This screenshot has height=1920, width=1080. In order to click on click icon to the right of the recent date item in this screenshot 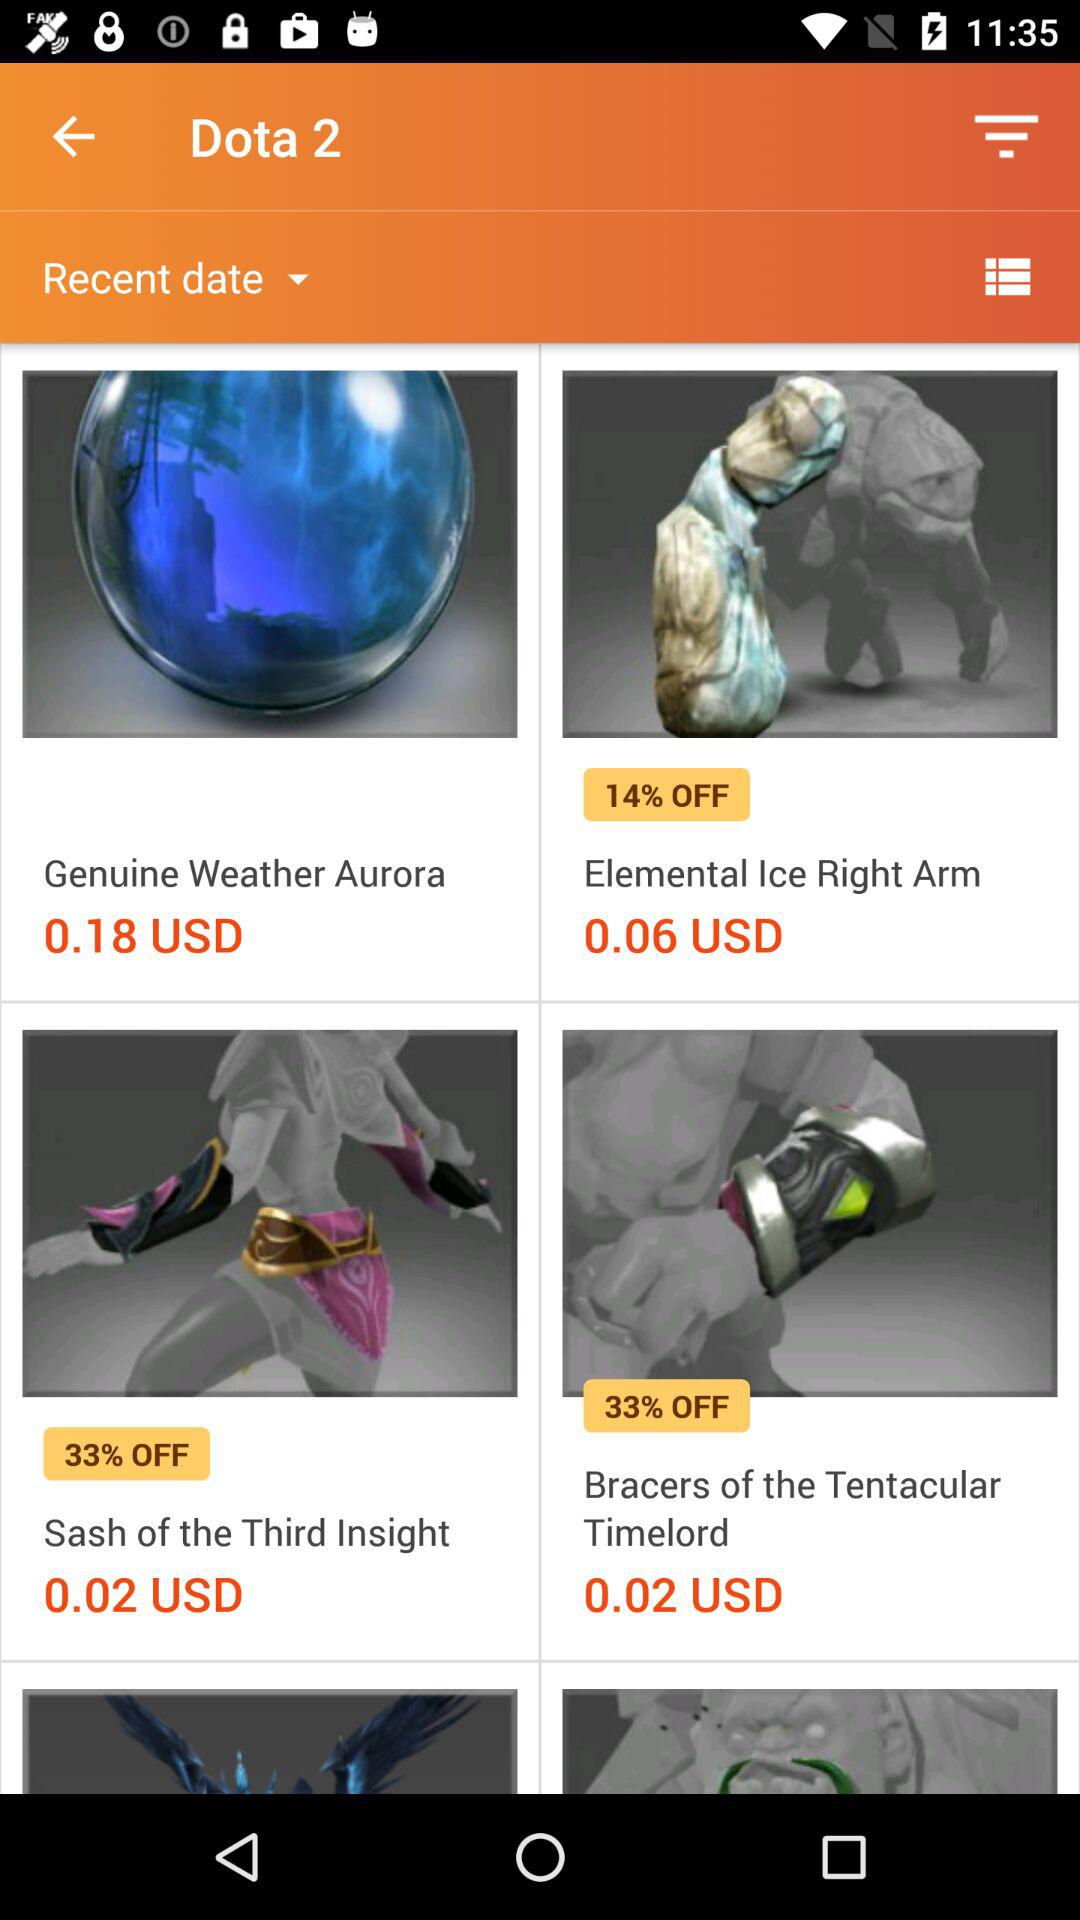, I will do `click(1006, 276)`.